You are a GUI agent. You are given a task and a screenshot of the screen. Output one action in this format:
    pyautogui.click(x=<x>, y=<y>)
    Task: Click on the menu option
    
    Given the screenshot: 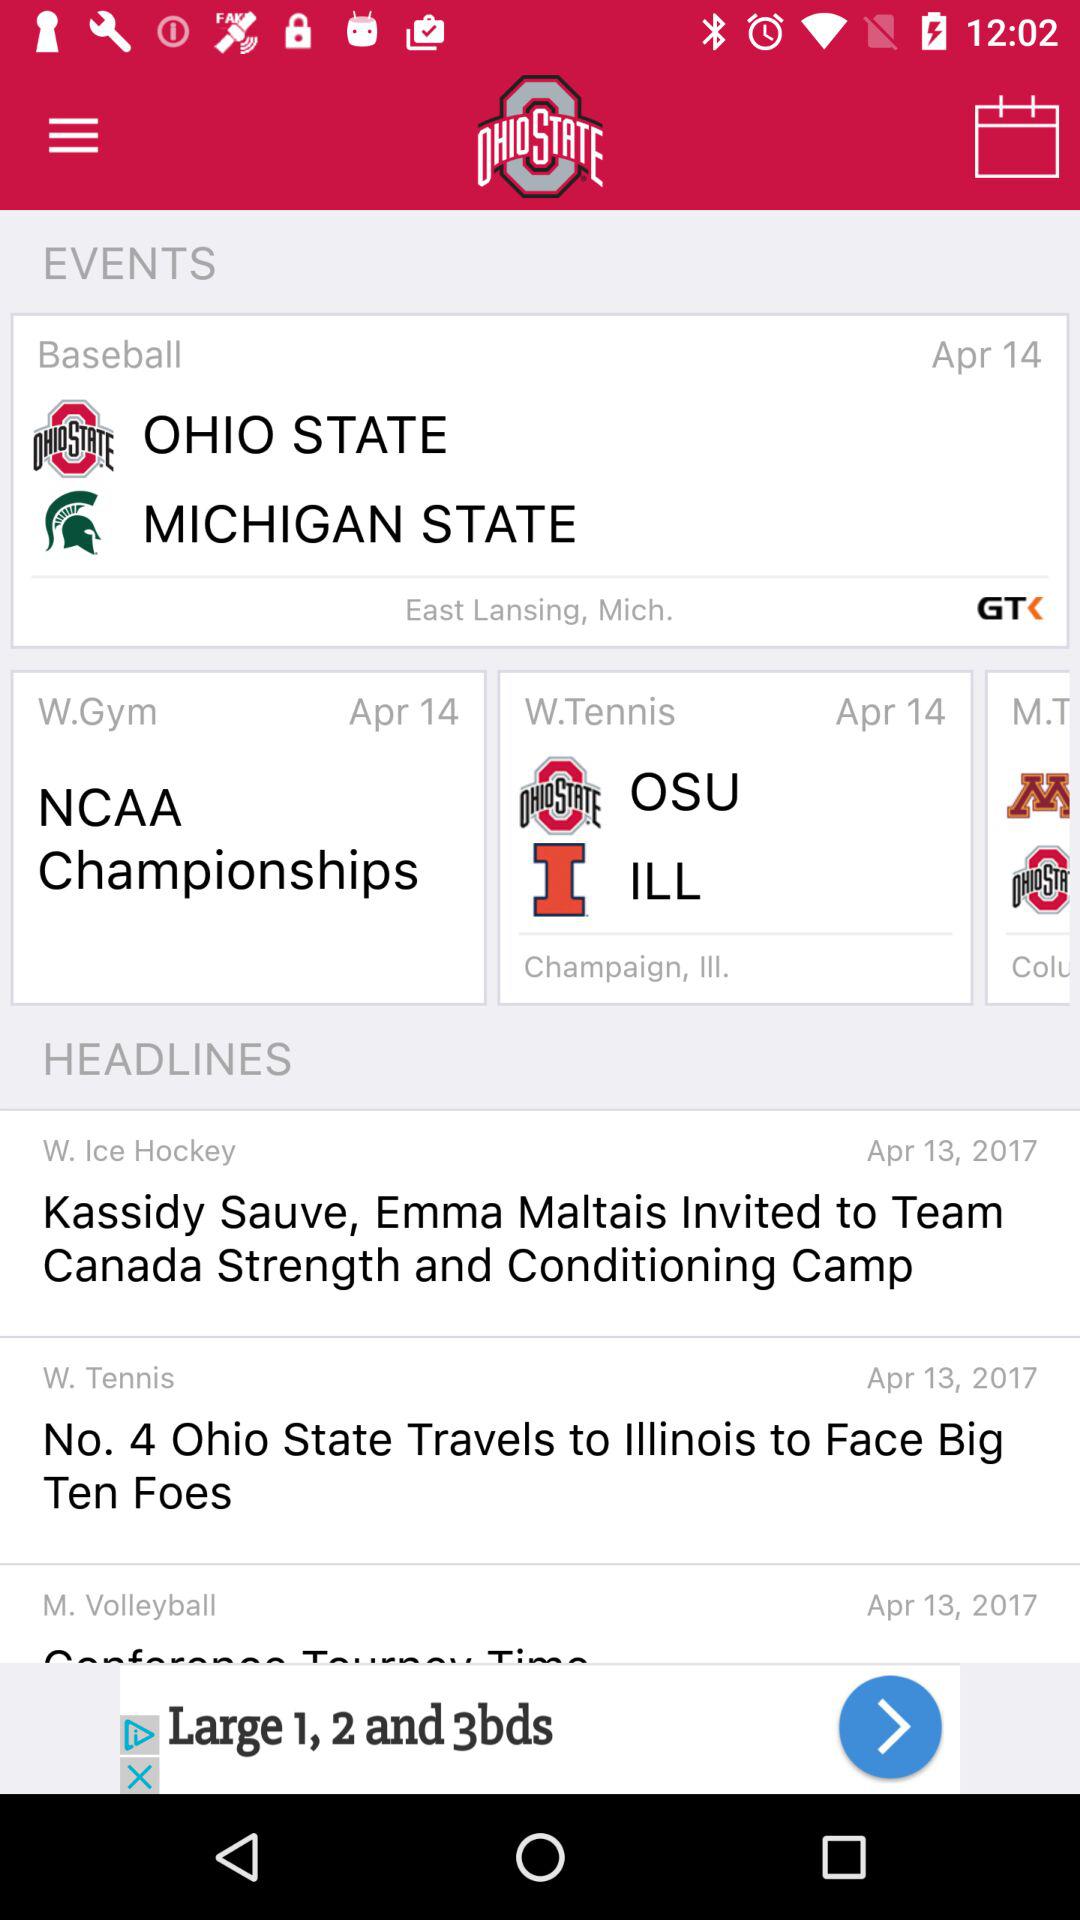 What is the action you would take?
    pyautogui.click(x=74, y=136)
    